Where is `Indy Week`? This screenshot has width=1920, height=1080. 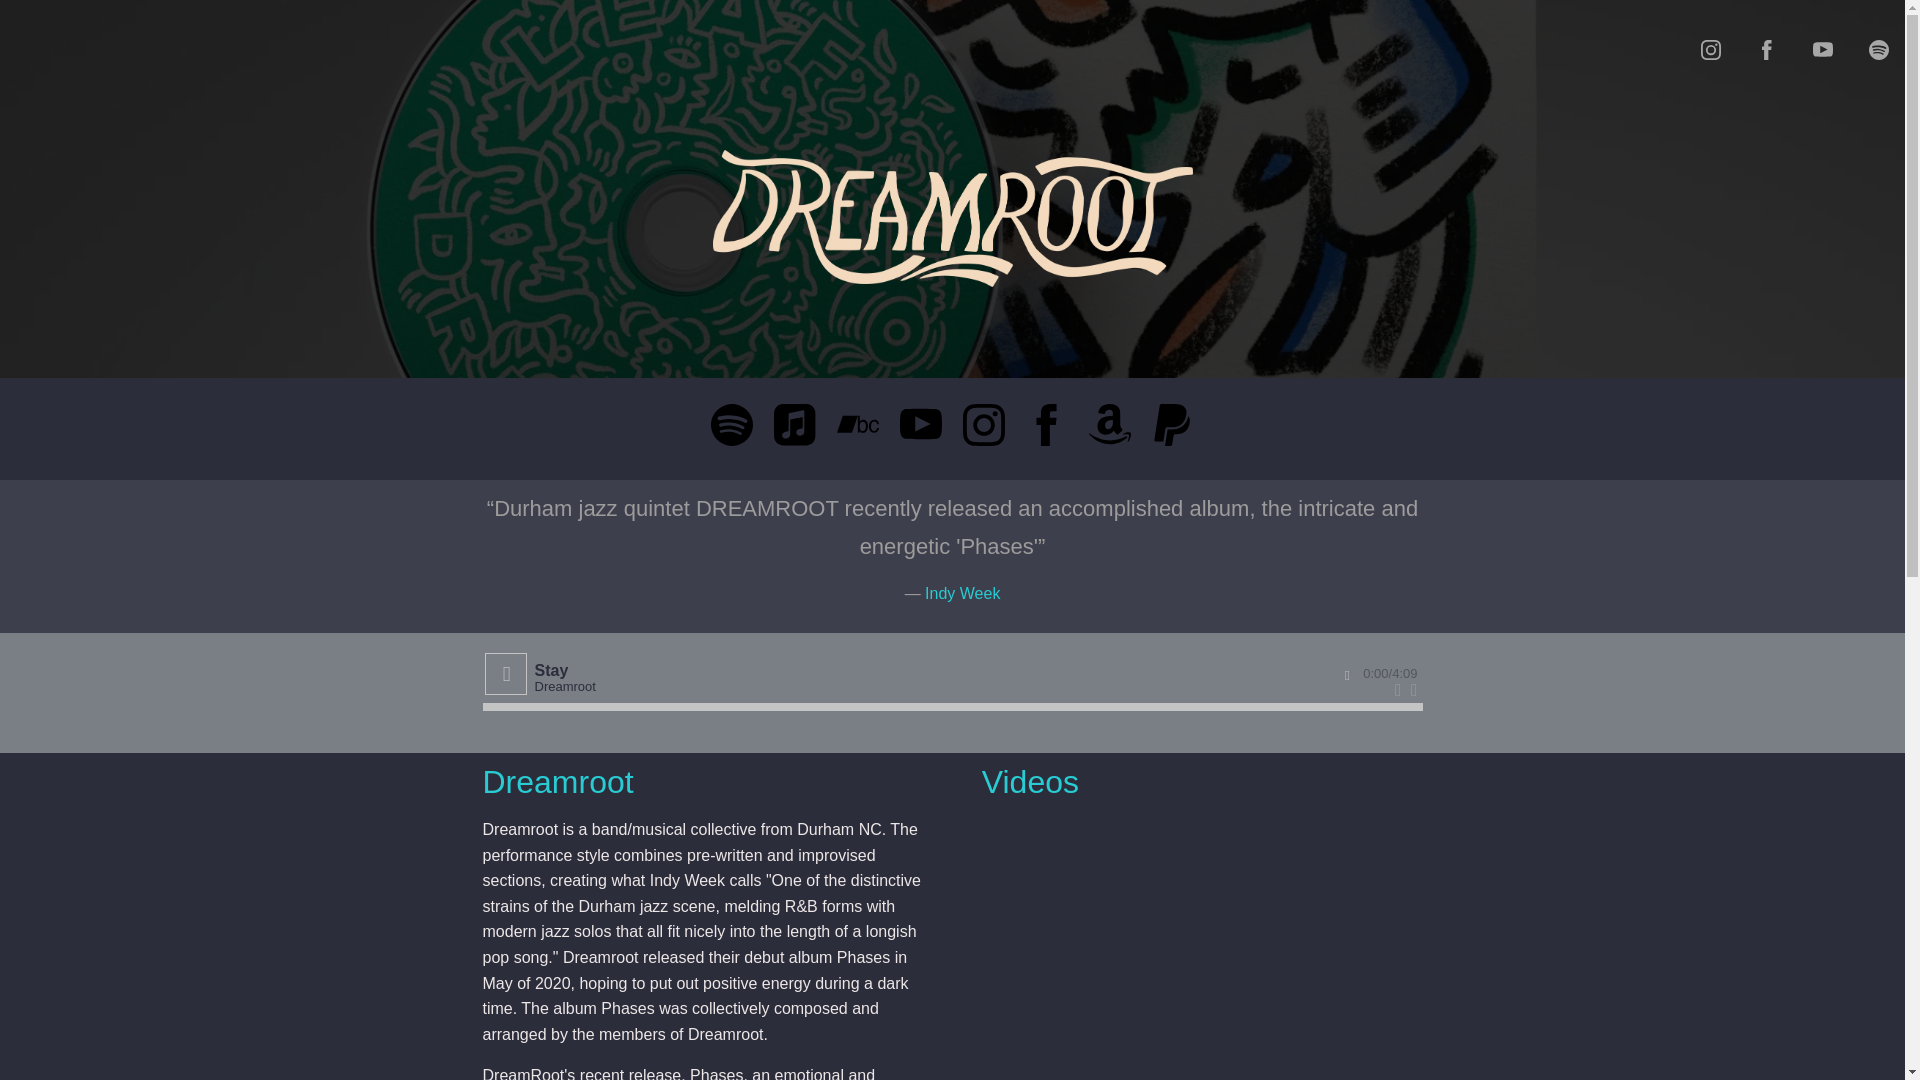
Indy Week is located at coordinates (962, 593).